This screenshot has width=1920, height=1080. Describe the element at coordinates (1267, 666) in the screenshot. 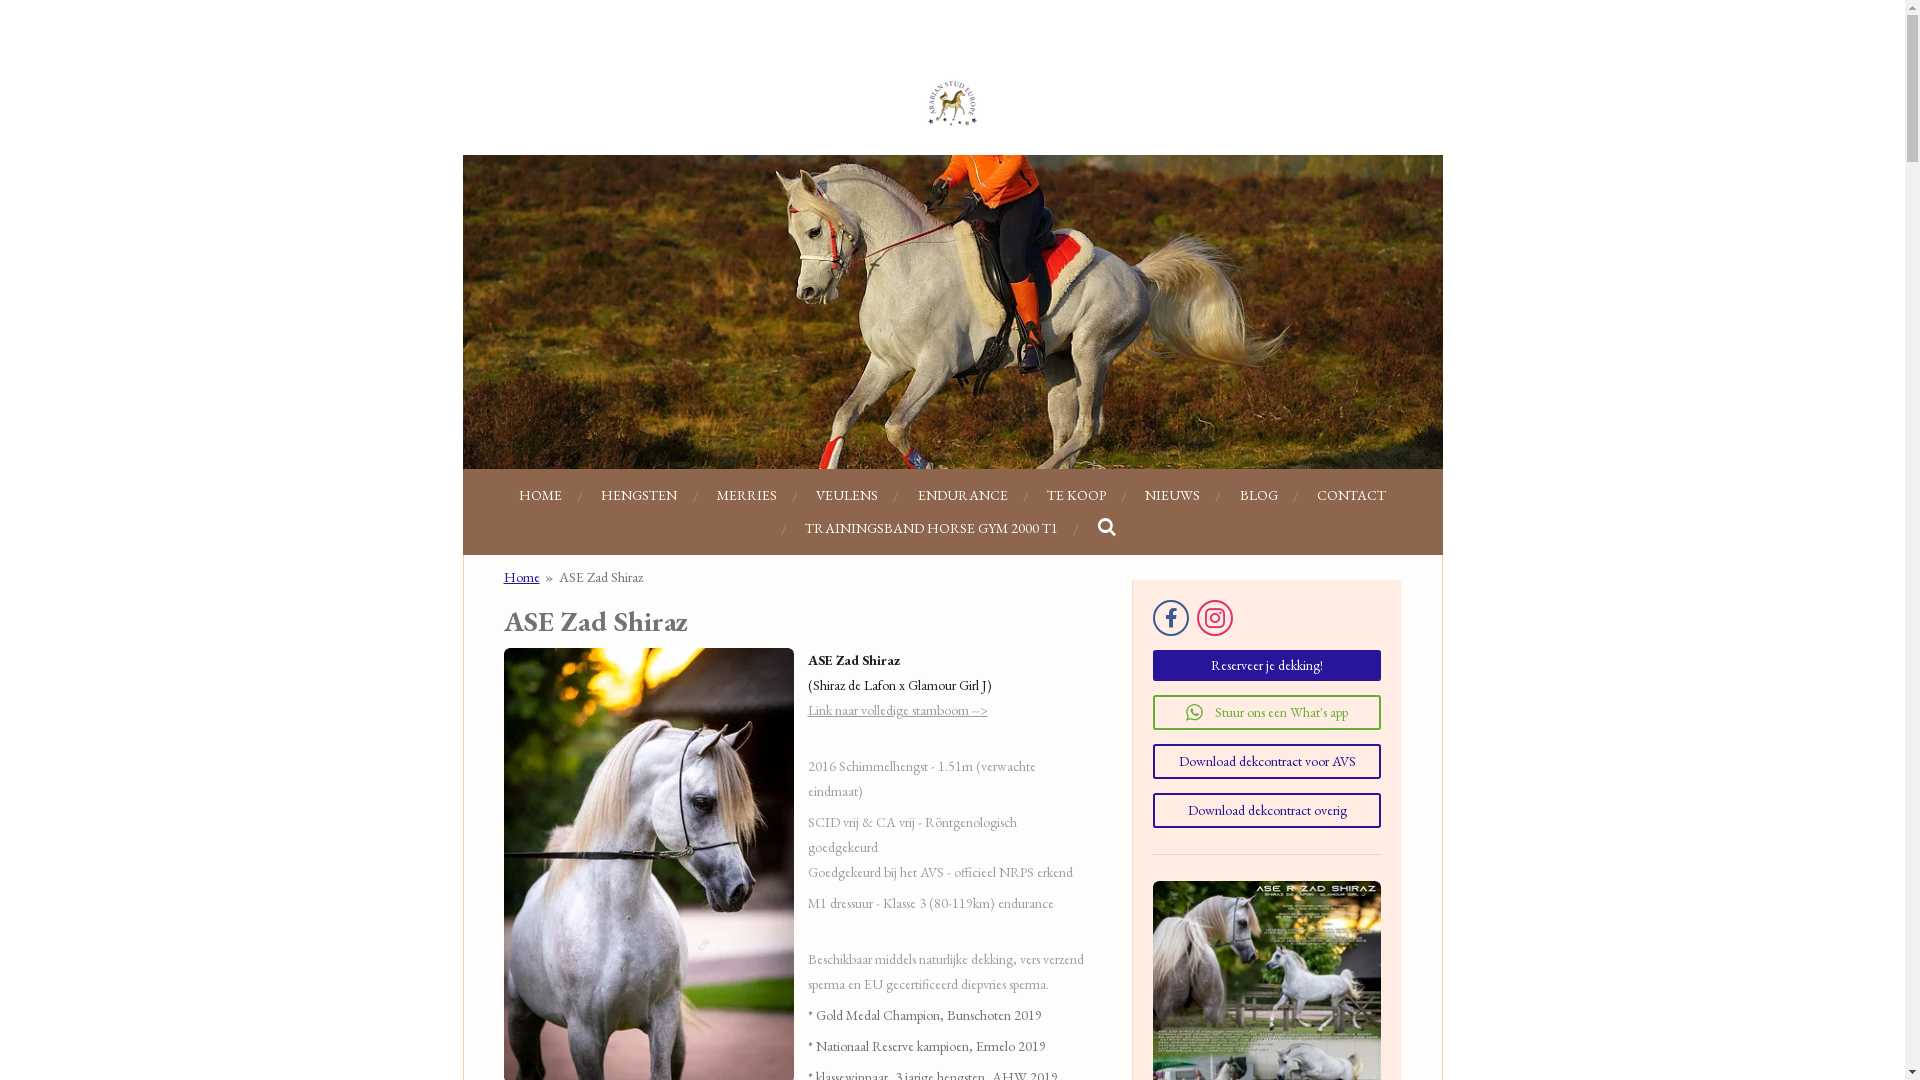

I see `Reserveer je dekking!` at that location.